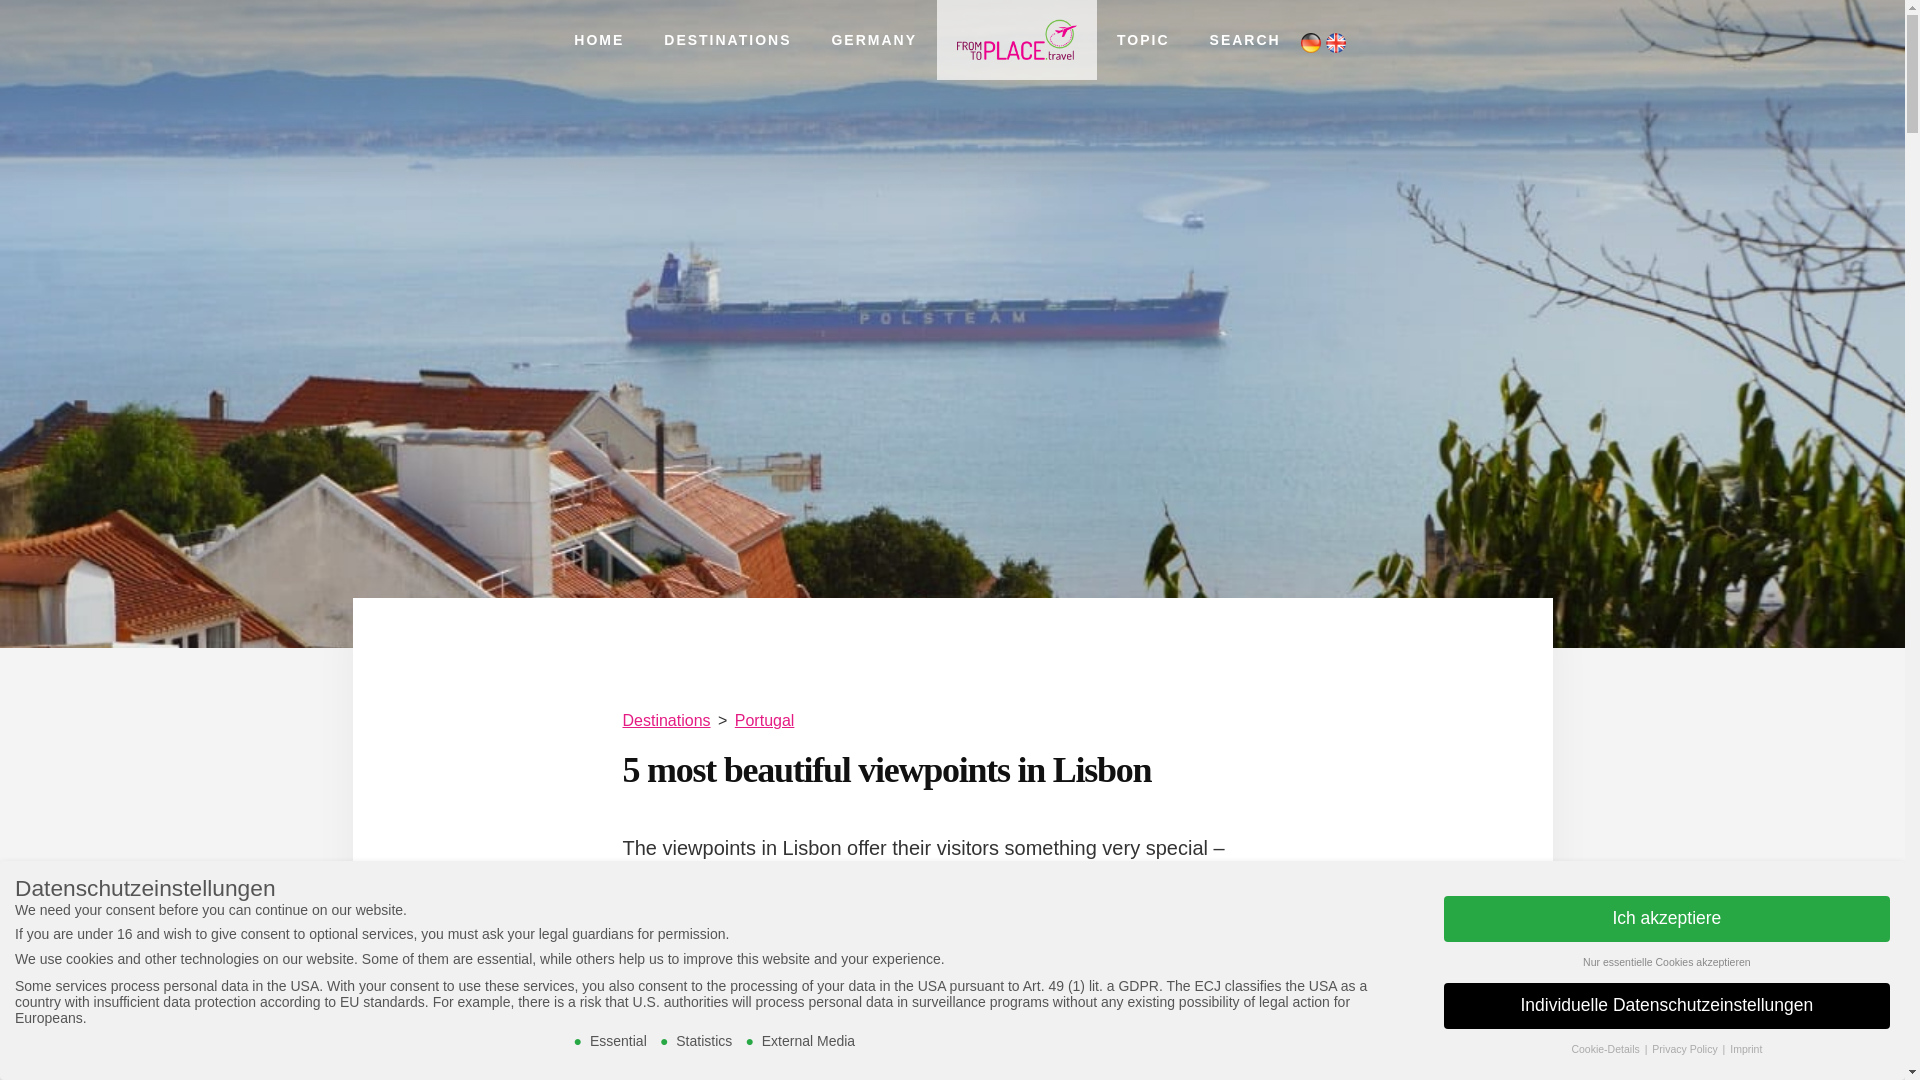  Describe the element at coordinates (666, 720) in the screenshot. I see `Destinations` at that location.